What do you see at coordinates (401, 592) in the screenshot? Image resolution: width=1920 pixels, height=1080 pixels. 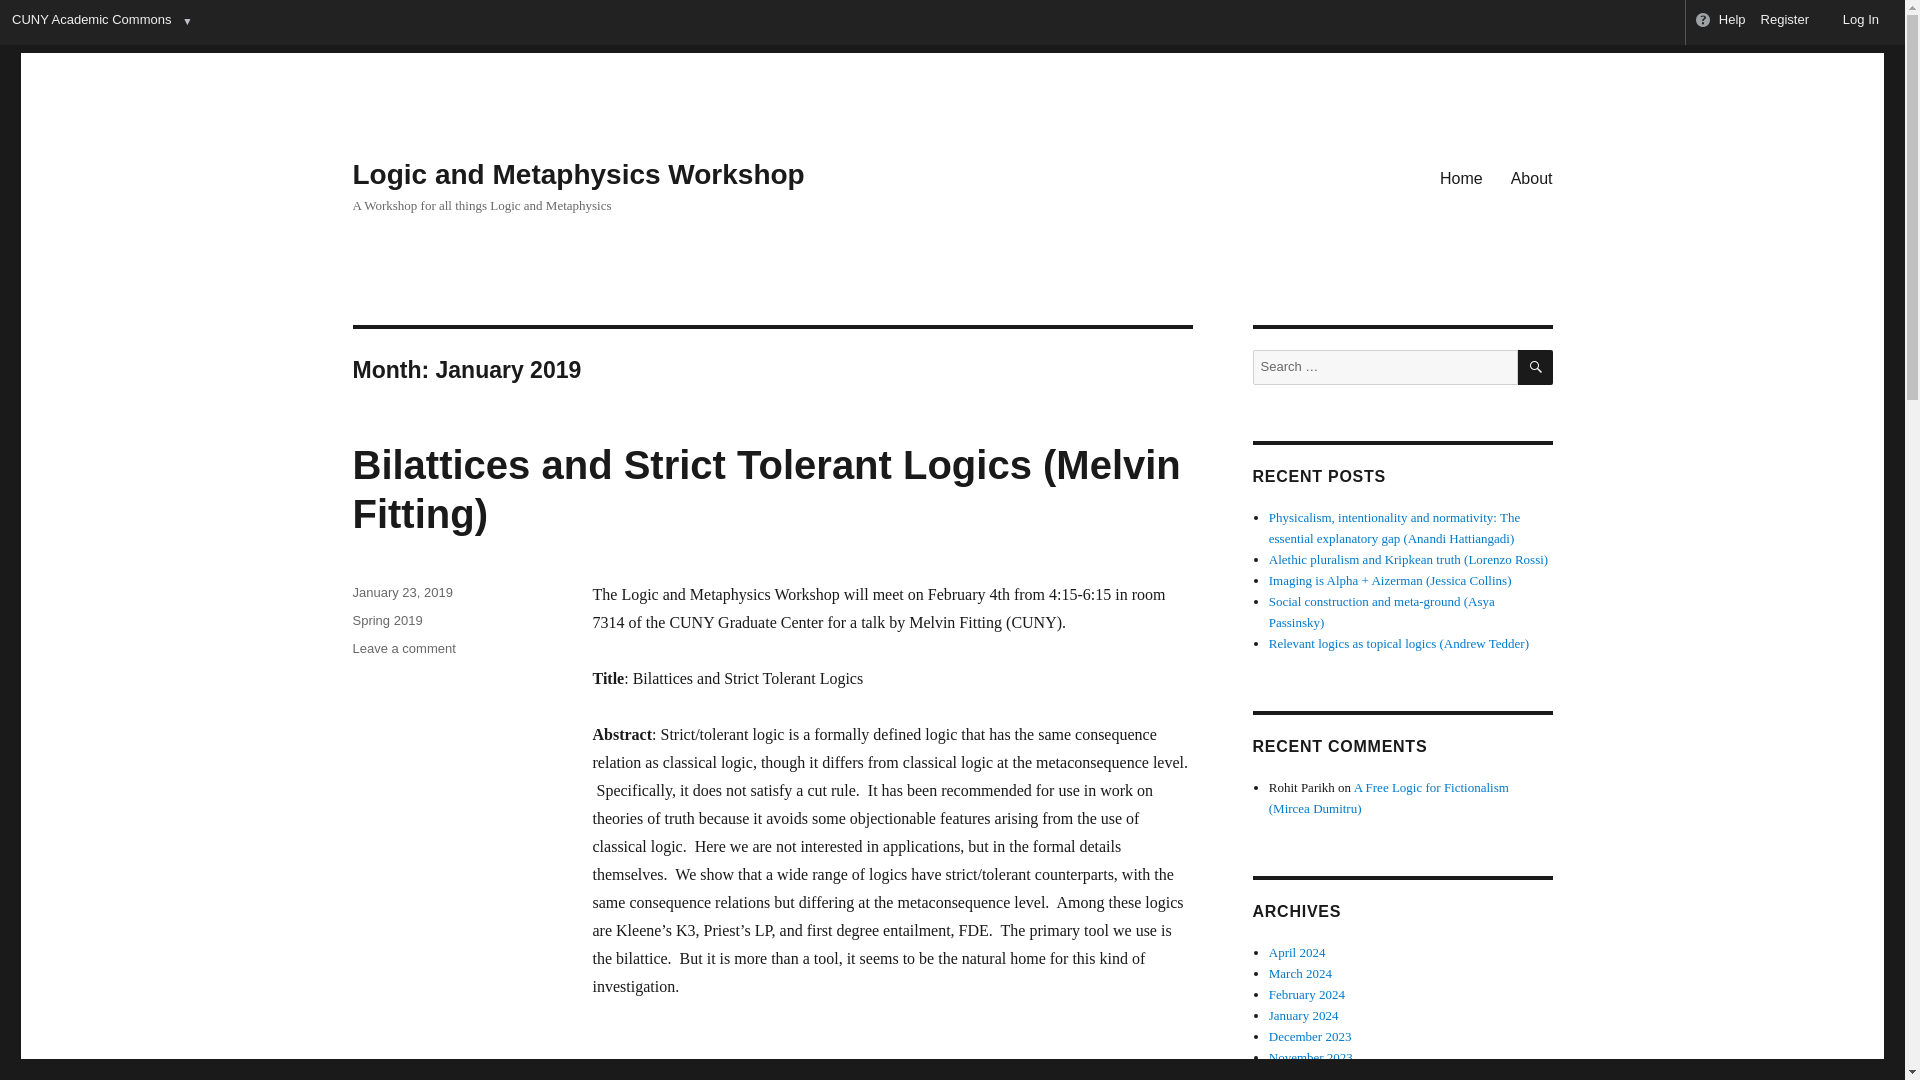 I see `January 23, 2019` at bounding box center [401, 592].